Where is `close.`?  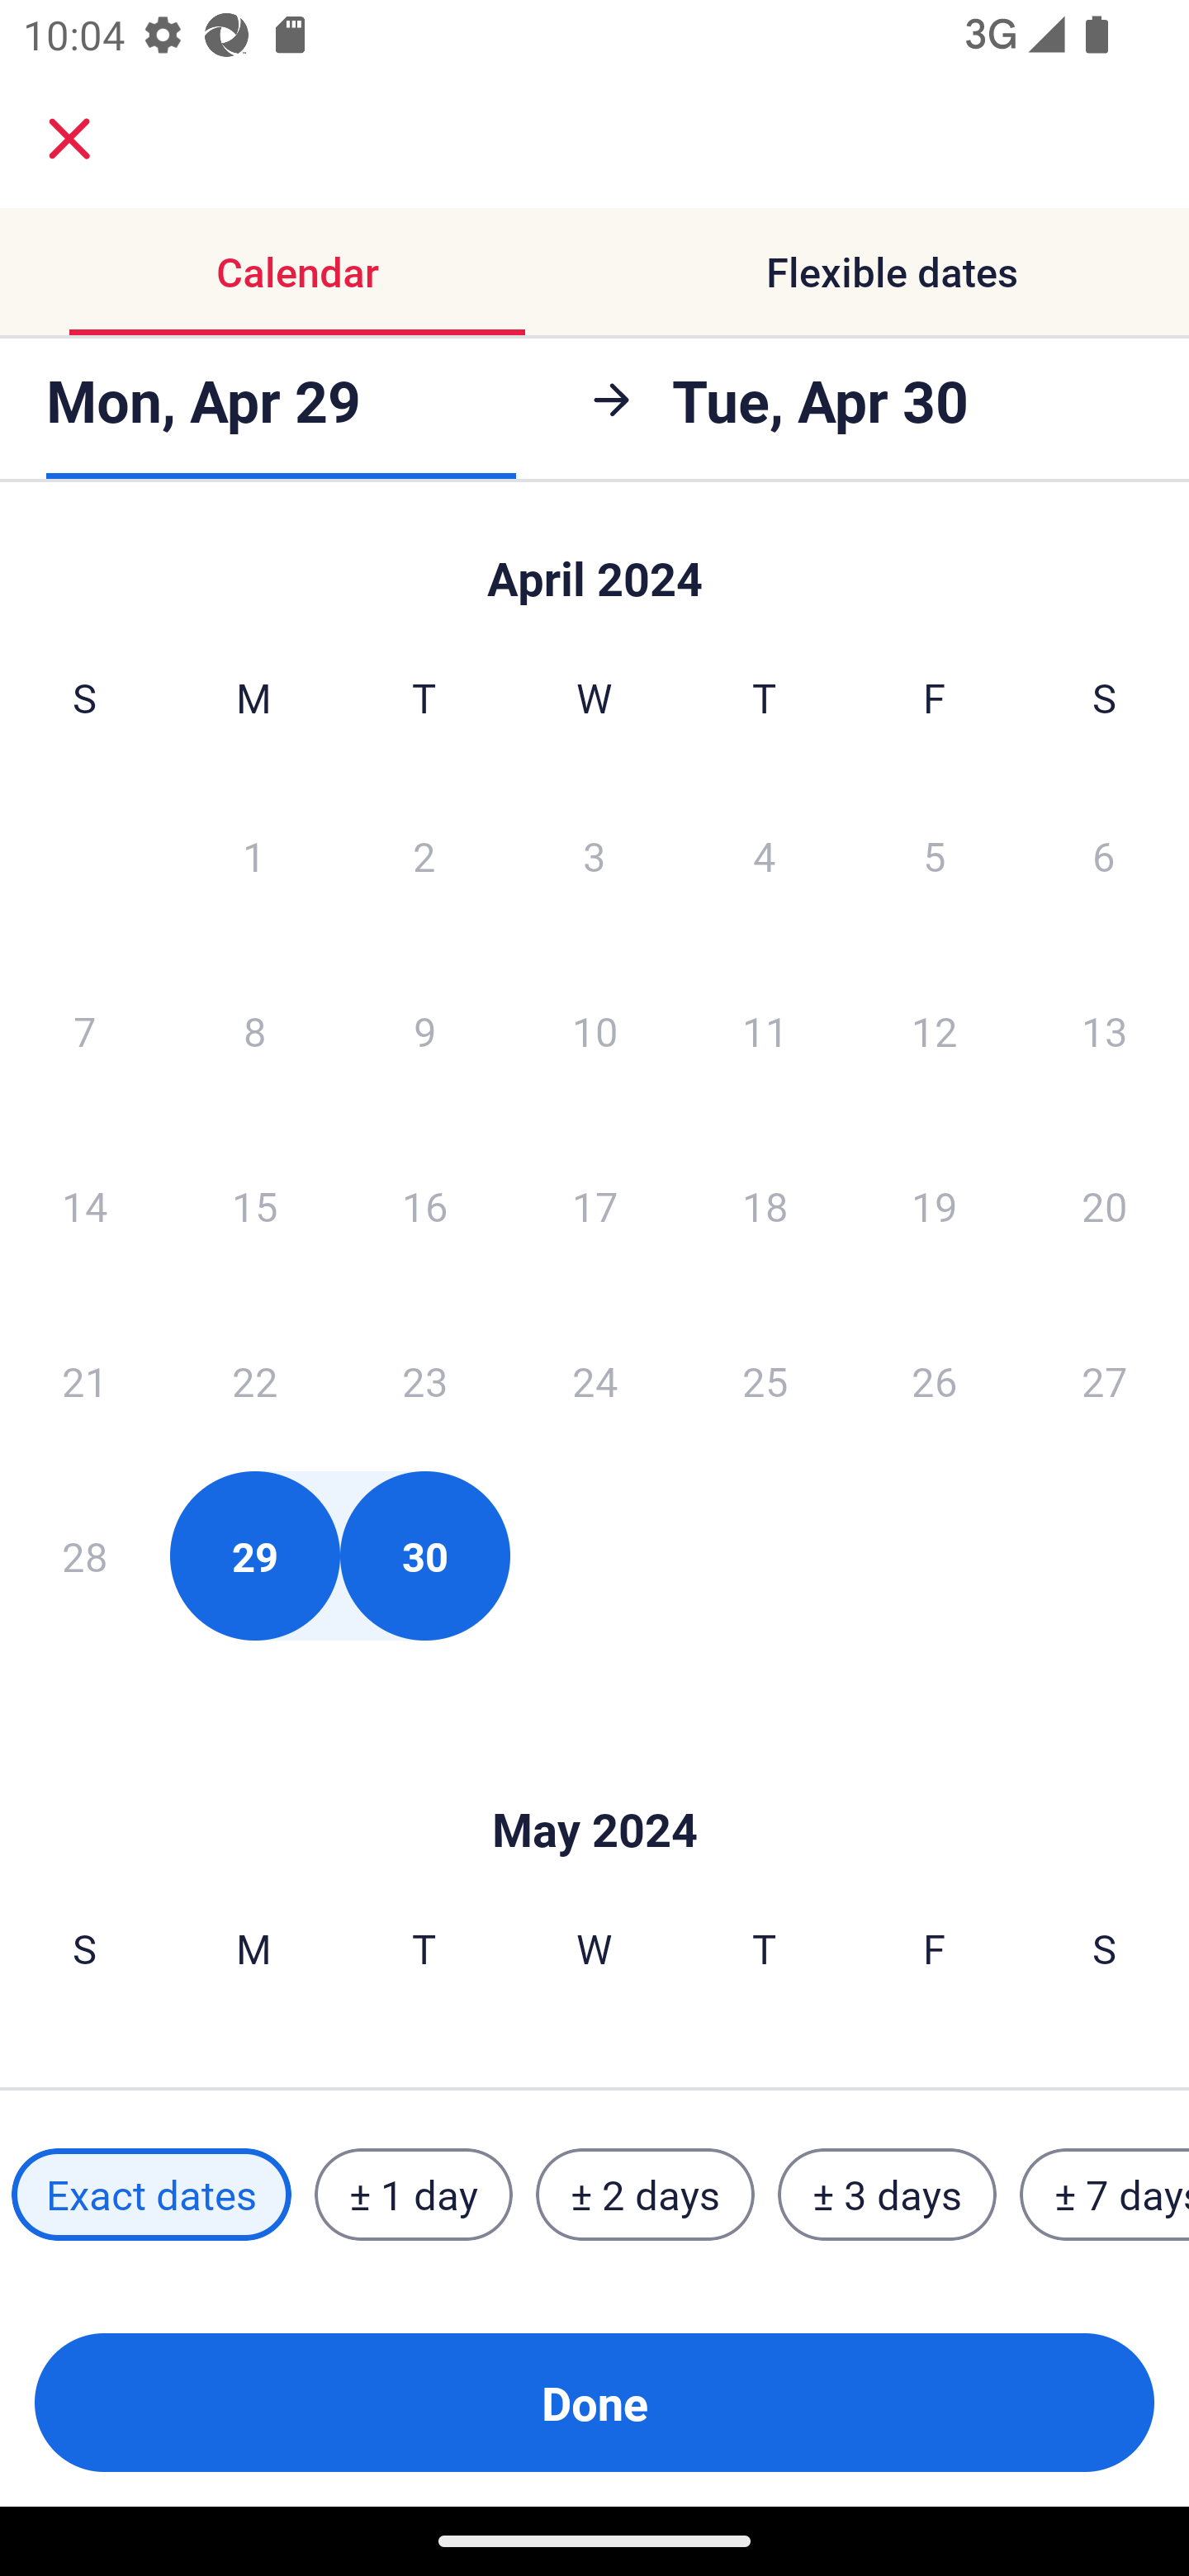 close. is located at coordinates (69, 139).